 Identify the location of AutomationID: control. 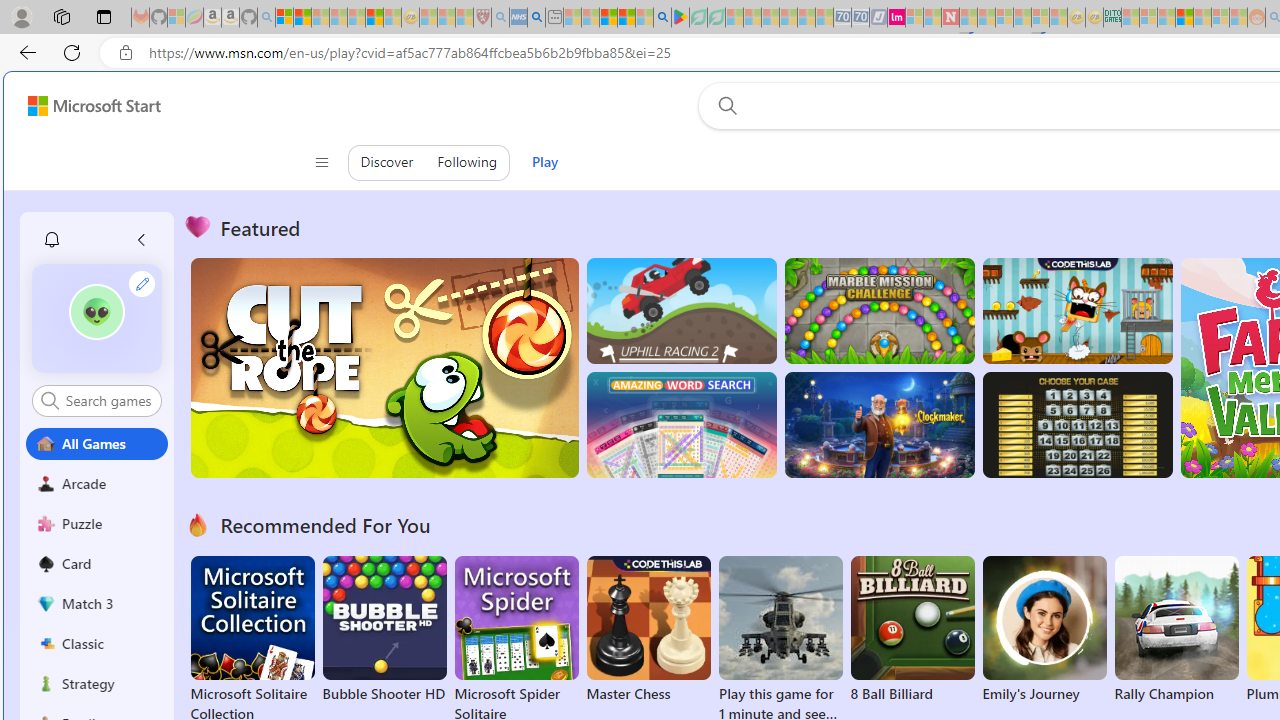
(108, 400).